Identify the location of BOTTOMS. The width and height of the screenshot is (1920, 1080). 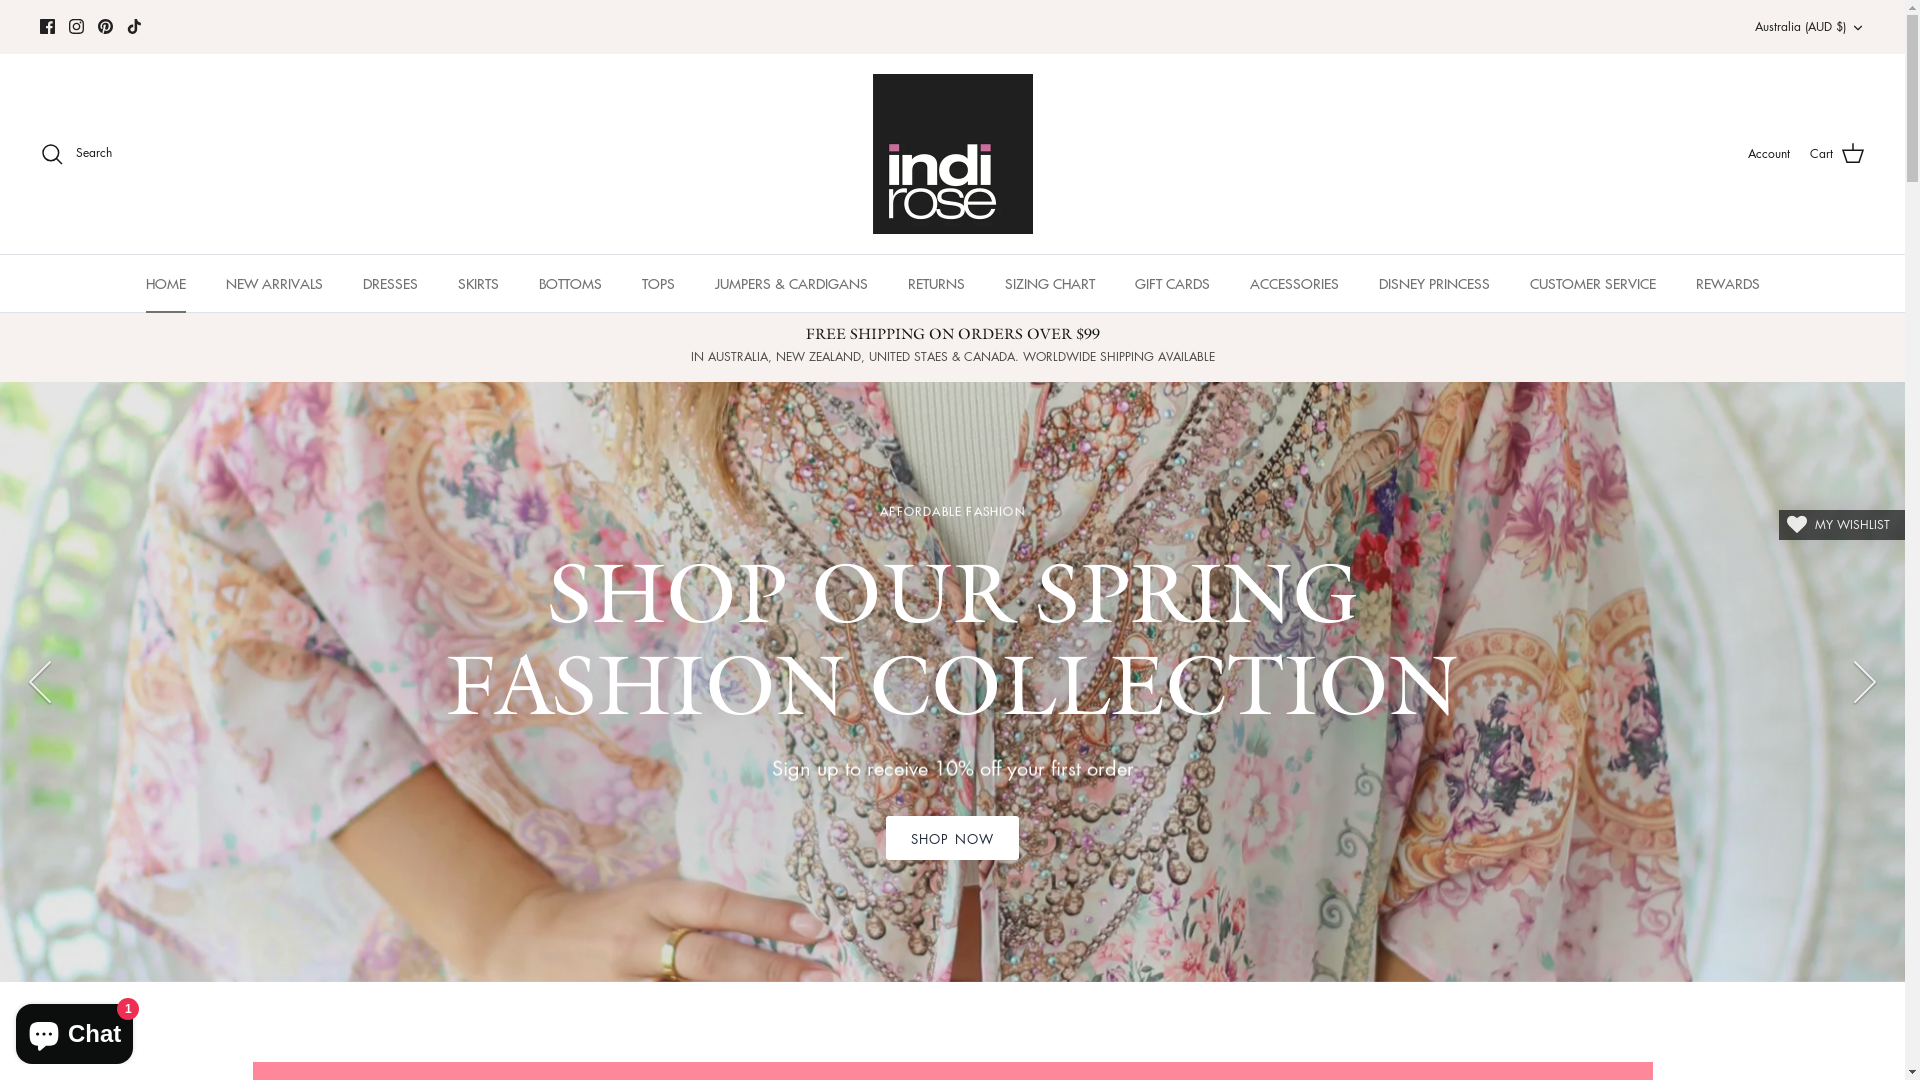
(570, 283).